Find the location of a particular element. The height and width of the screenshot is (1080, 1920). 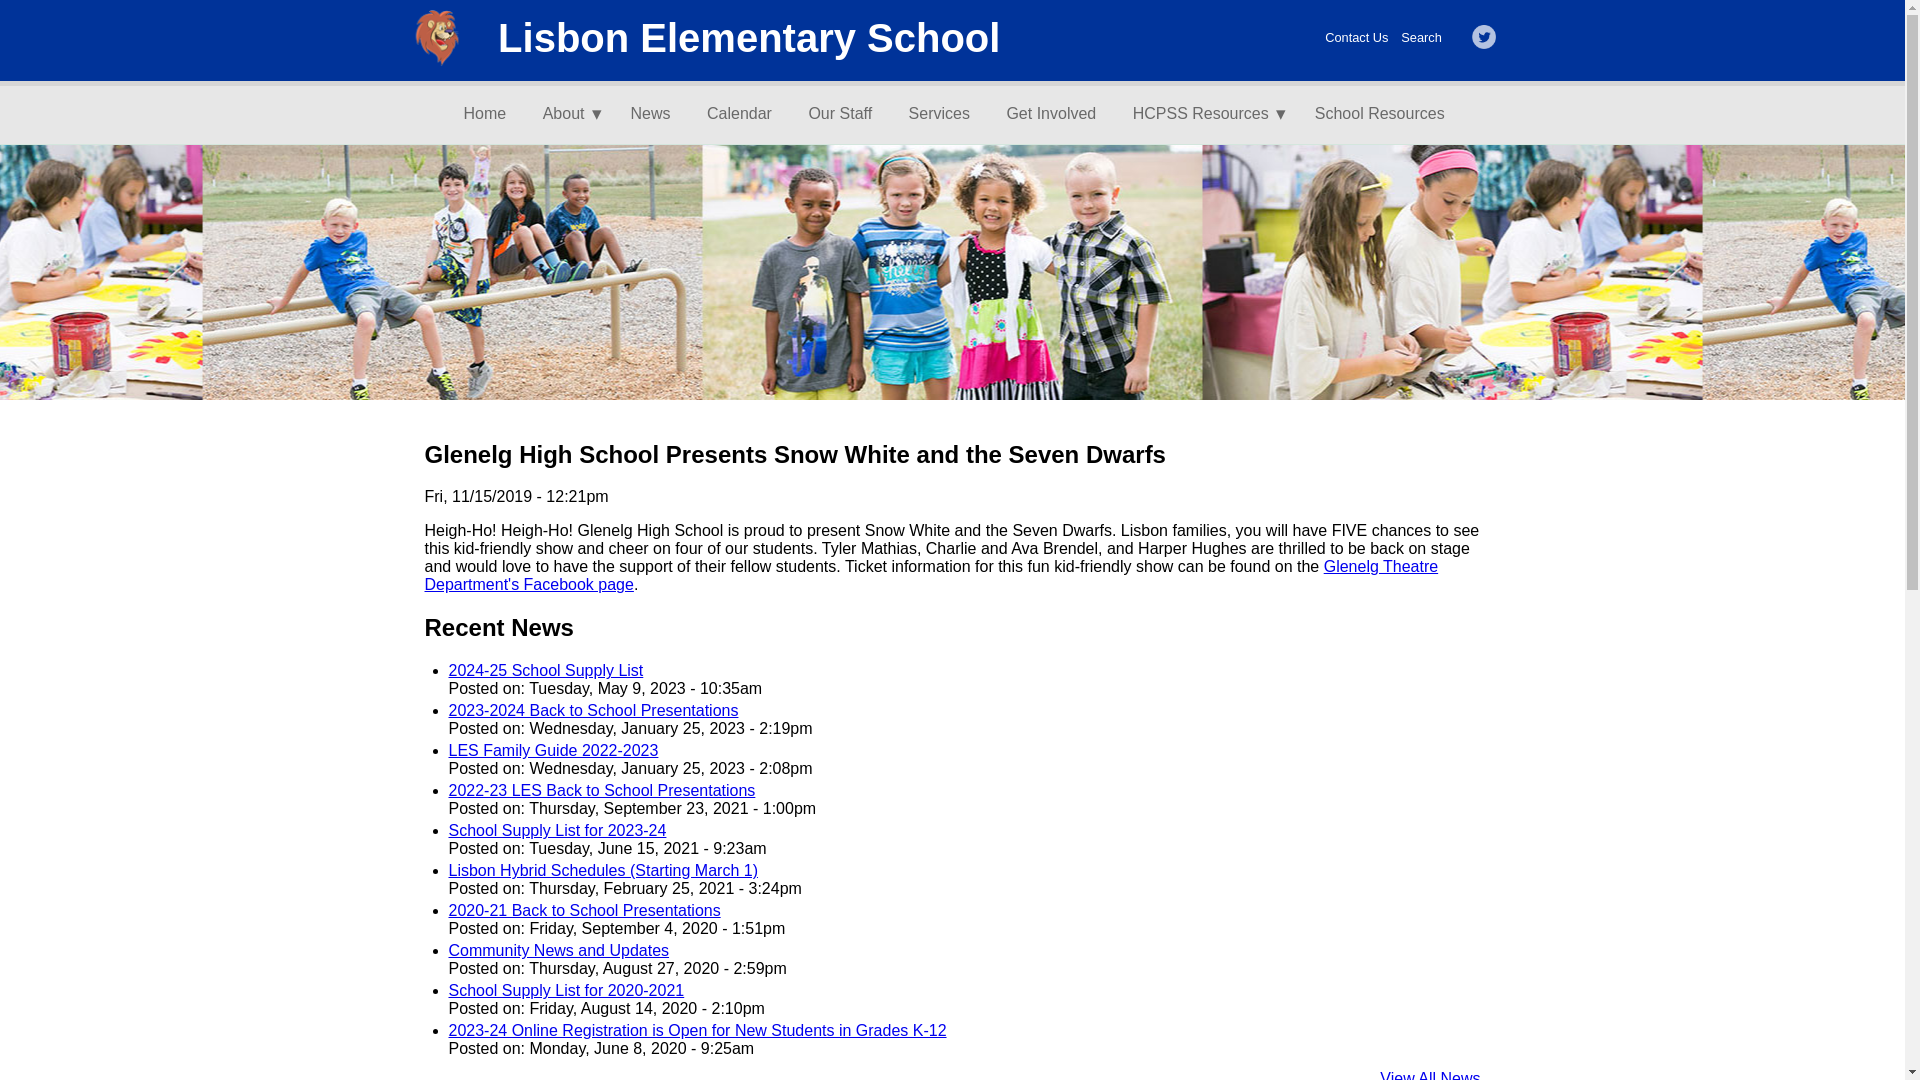

School Supply List for 2023-24 is located at coordinates (556, 830).